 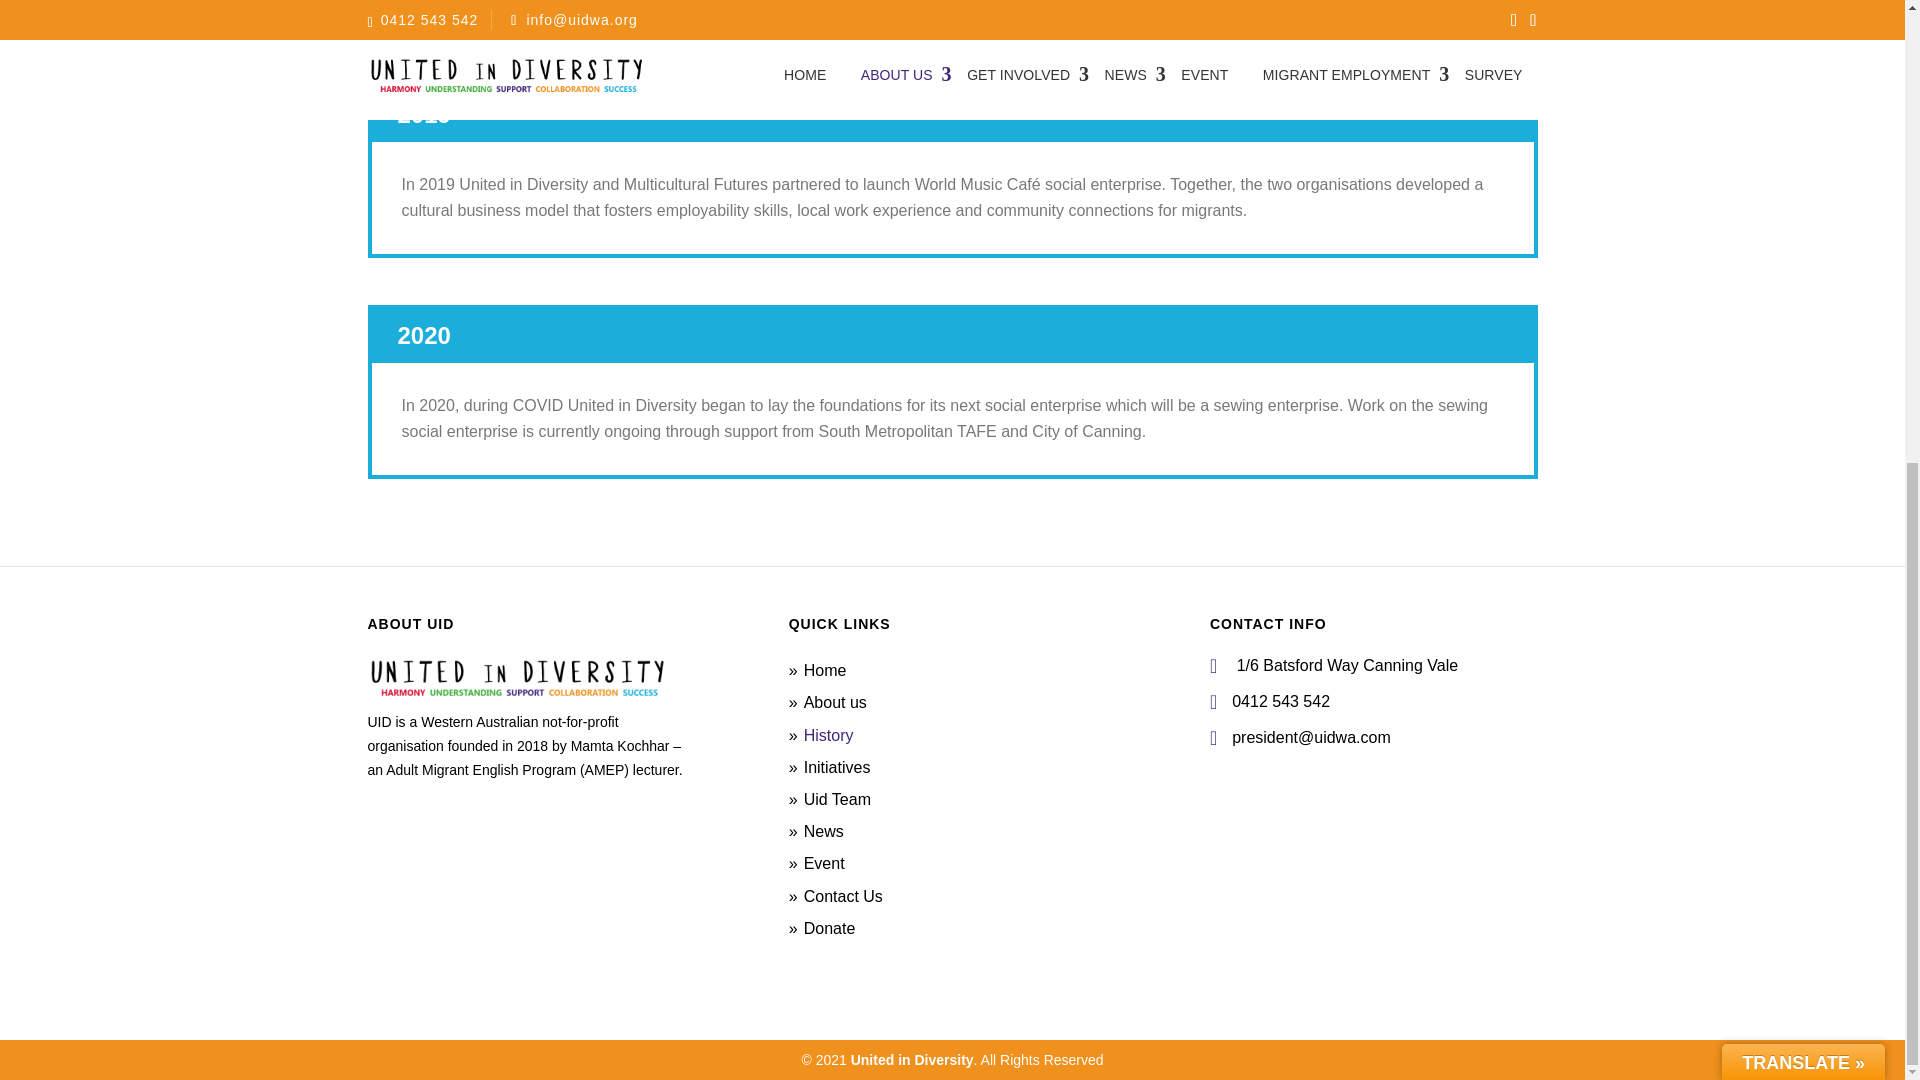 What do you see at coordinates (838, 798) in the screenshot?
I see `Uid Team` at bounding box center [838, 798].